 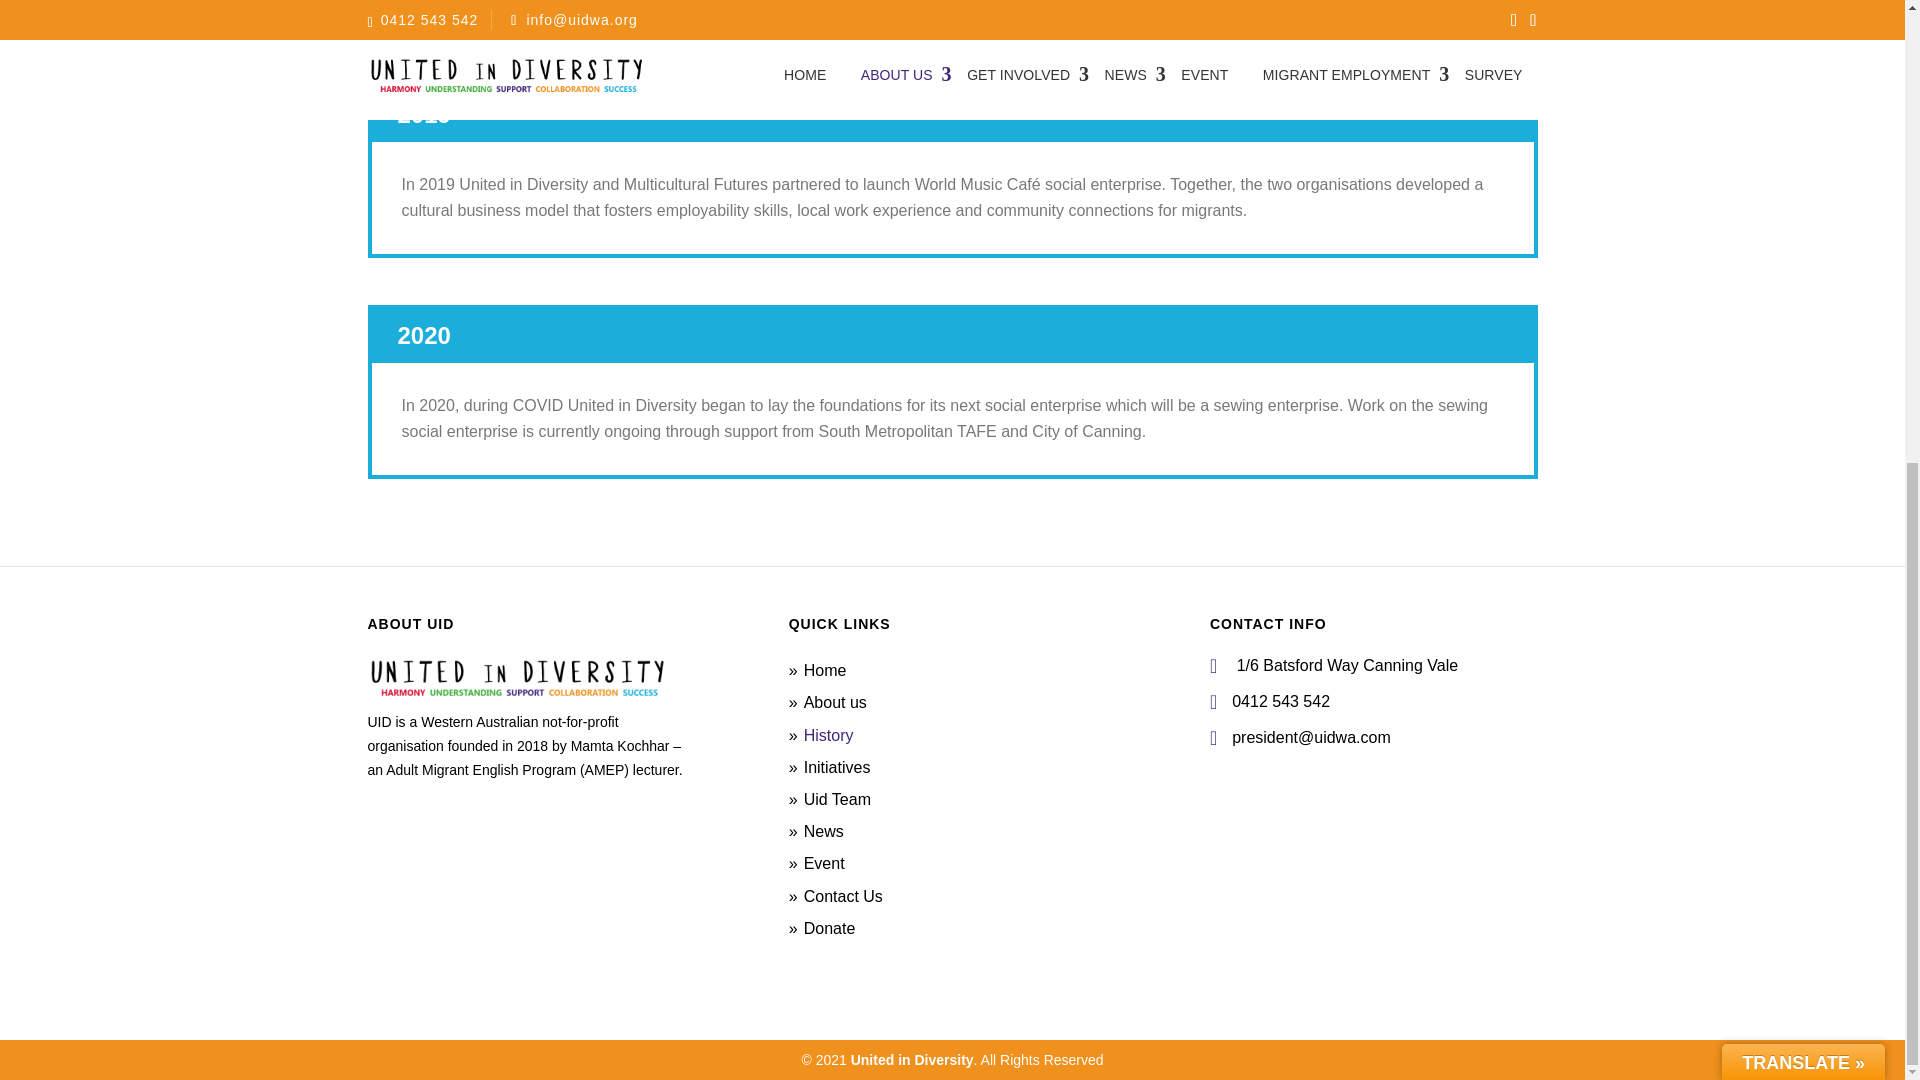 What do you see at coordinates (838, 798) in the screenshot?
I see `Uid Team` at bounding box center [838, 798].